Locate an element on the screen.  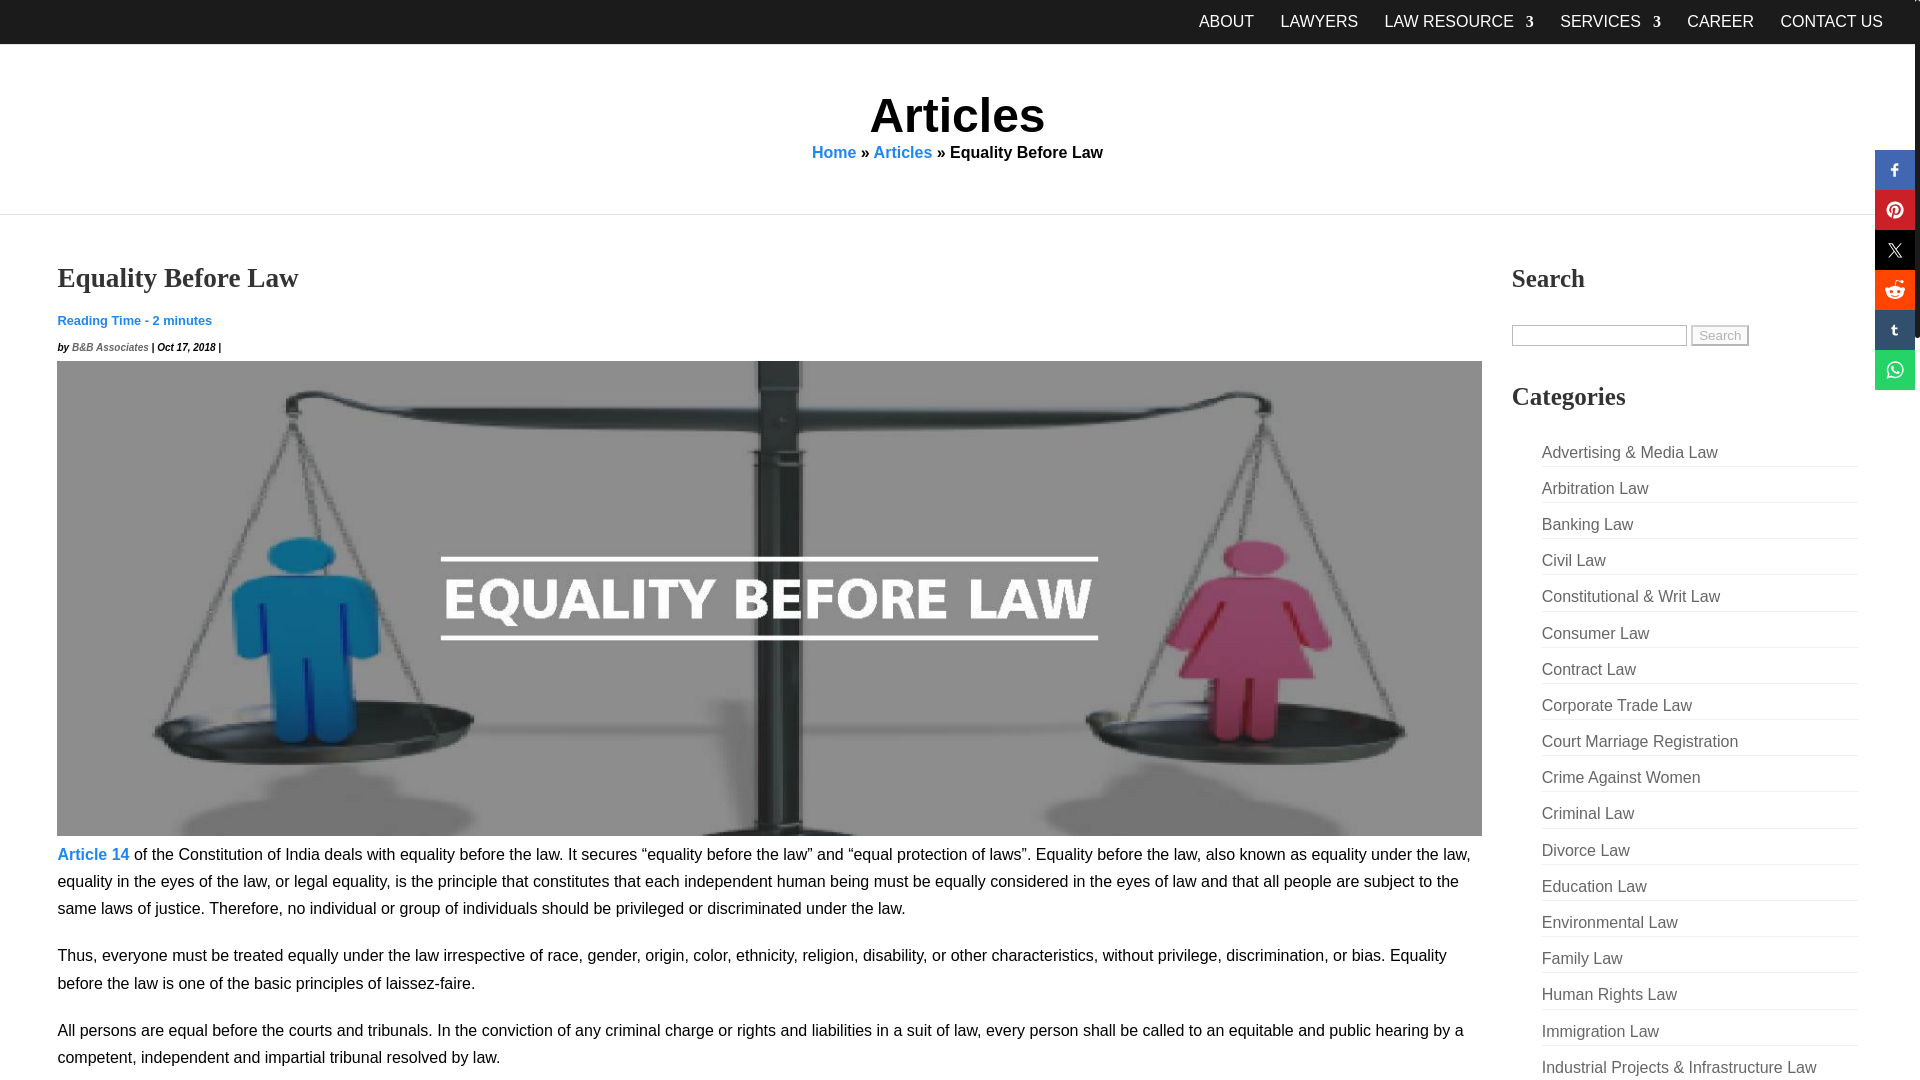
LAW RESOURCE is located at coordinates (1459, 30).